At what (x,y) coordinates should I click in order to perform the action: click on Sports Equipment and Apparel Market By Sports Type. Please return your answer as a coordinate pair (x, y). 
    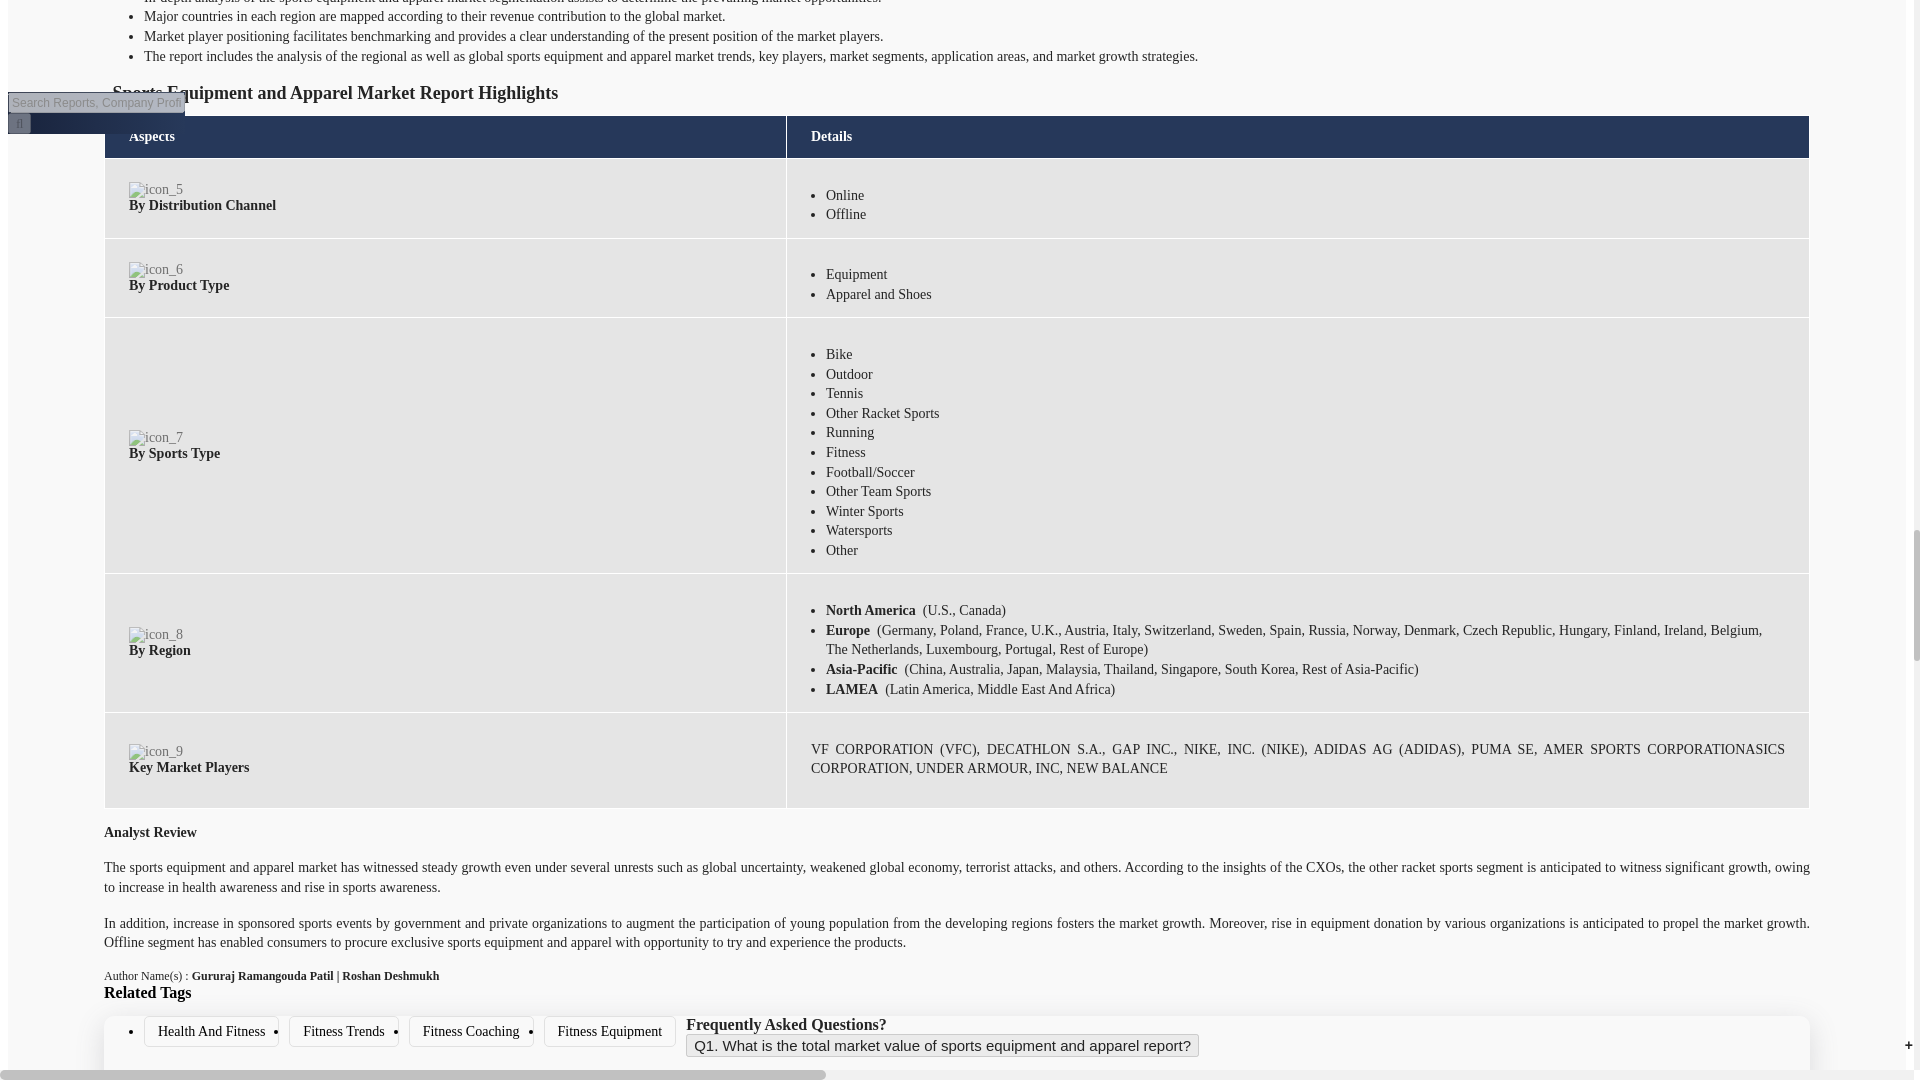
    Looking at the image, I should click on (155, 438).